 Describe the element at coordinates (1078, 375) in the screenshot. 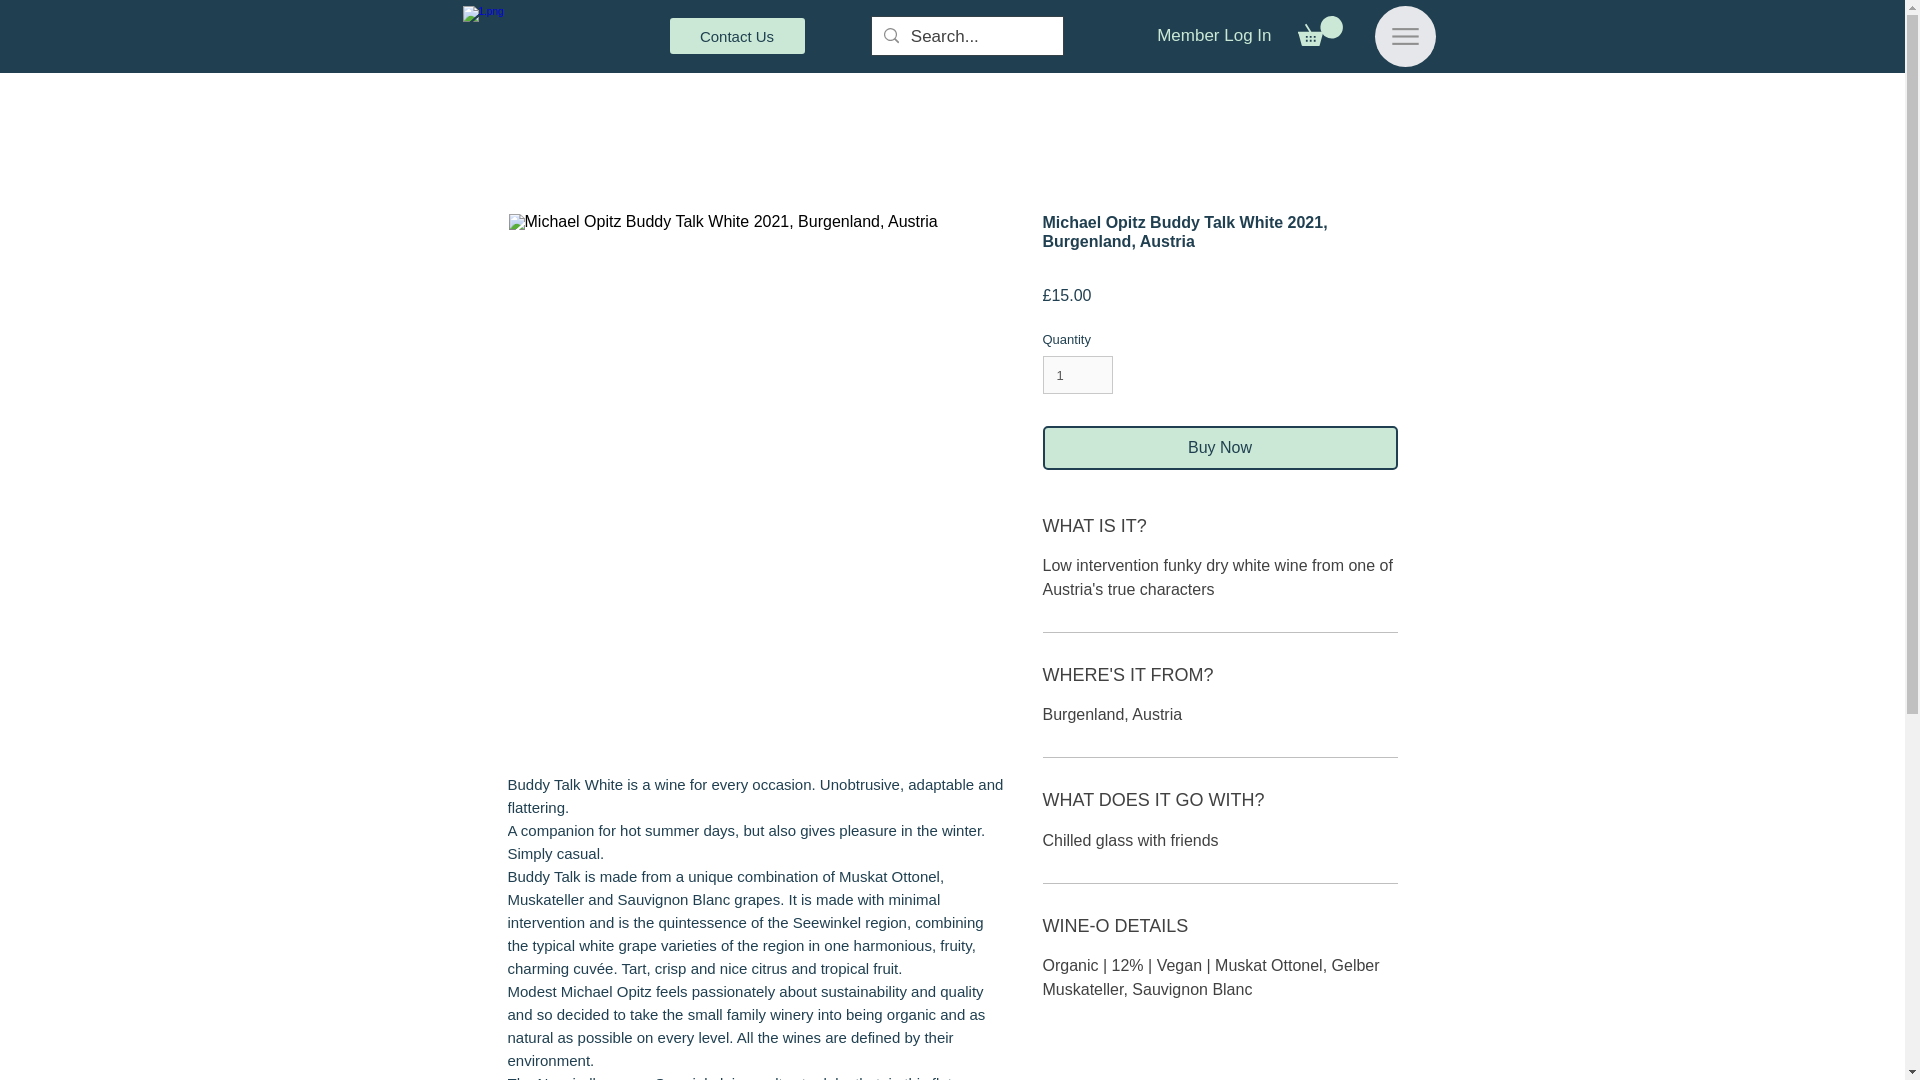

I see `1` at that location.